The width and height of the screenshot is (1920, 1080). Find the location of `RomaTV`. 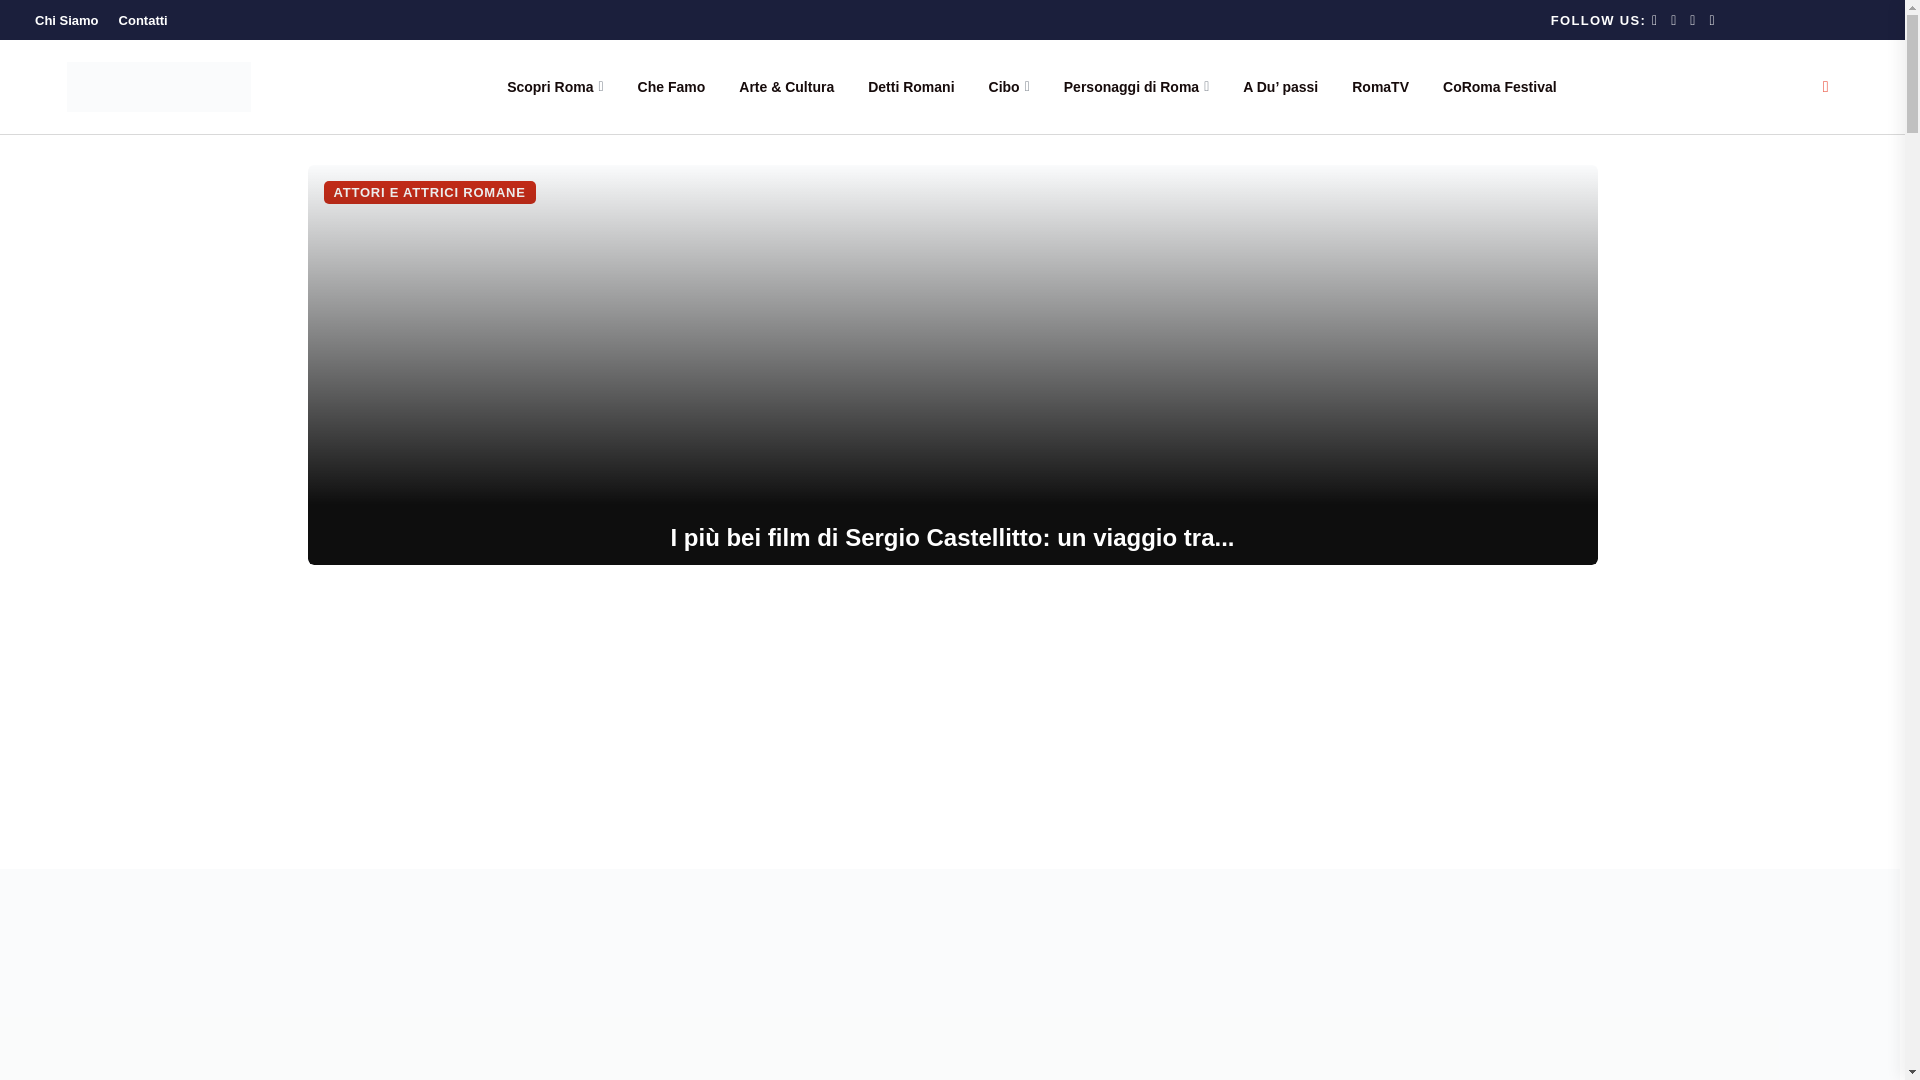

RomaTV is located at coordinates (1380, 86).